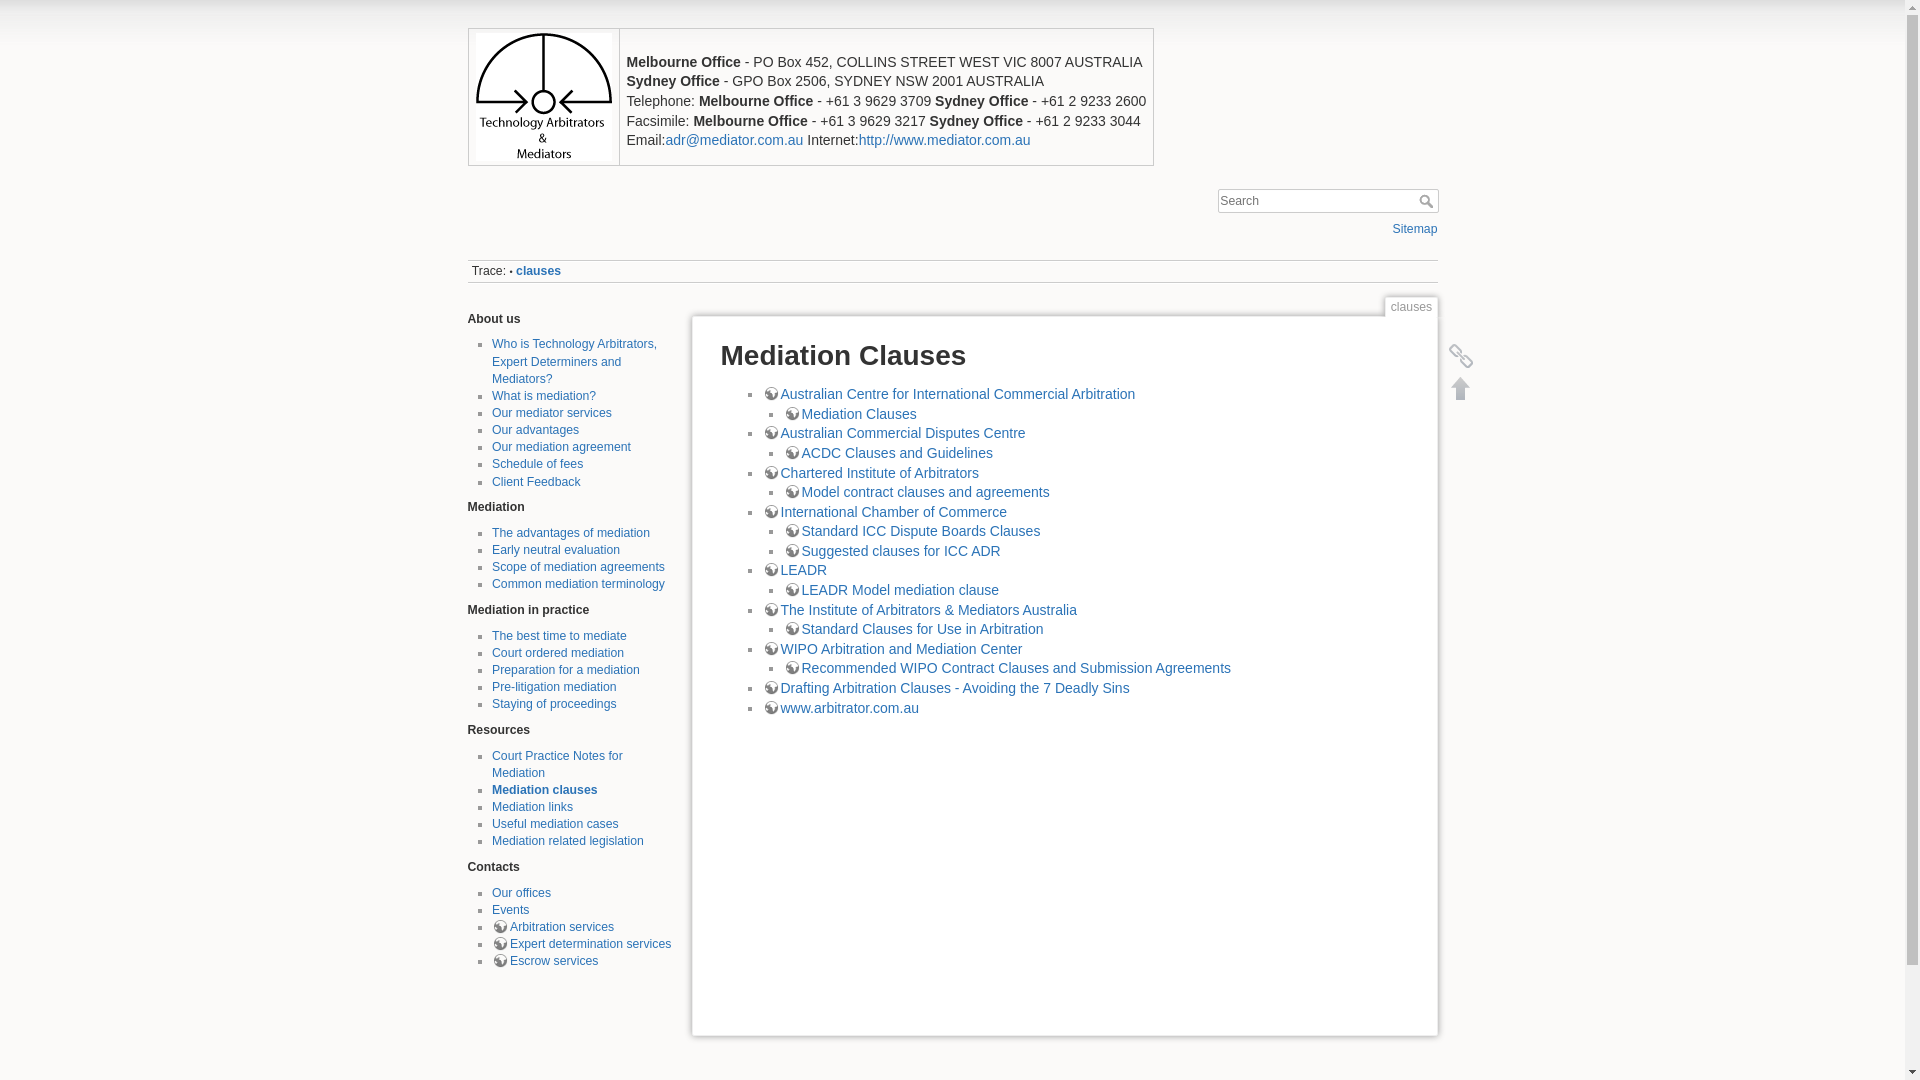 The width and height of the screenshot is (1920, 1080). Describe the element at coordinates (566, 670) in the screenshot. I see `Preparation for a mediation` at that location.